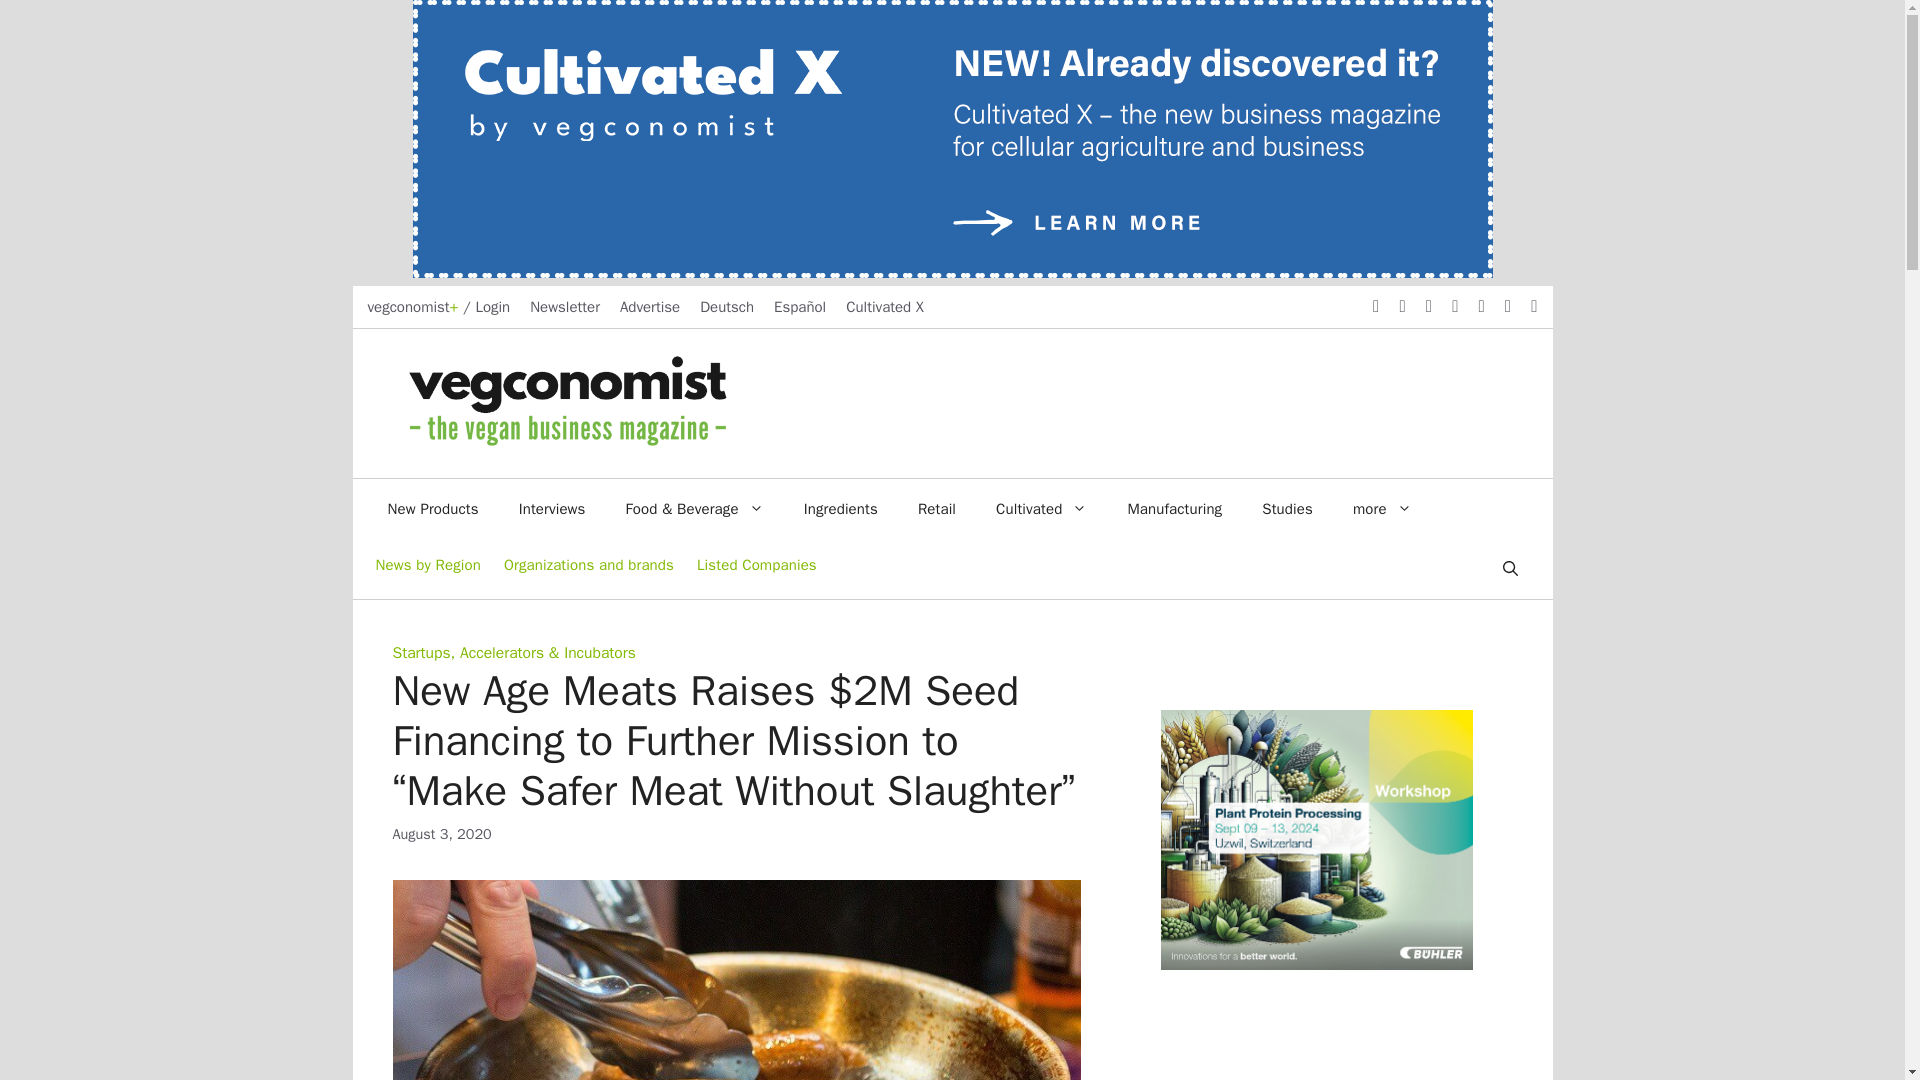 The height and width of the screenshot is (1080, 1920). Describe the element at coordinates (1041, 508) in the screenshot. I see `Cultivated` at that location.